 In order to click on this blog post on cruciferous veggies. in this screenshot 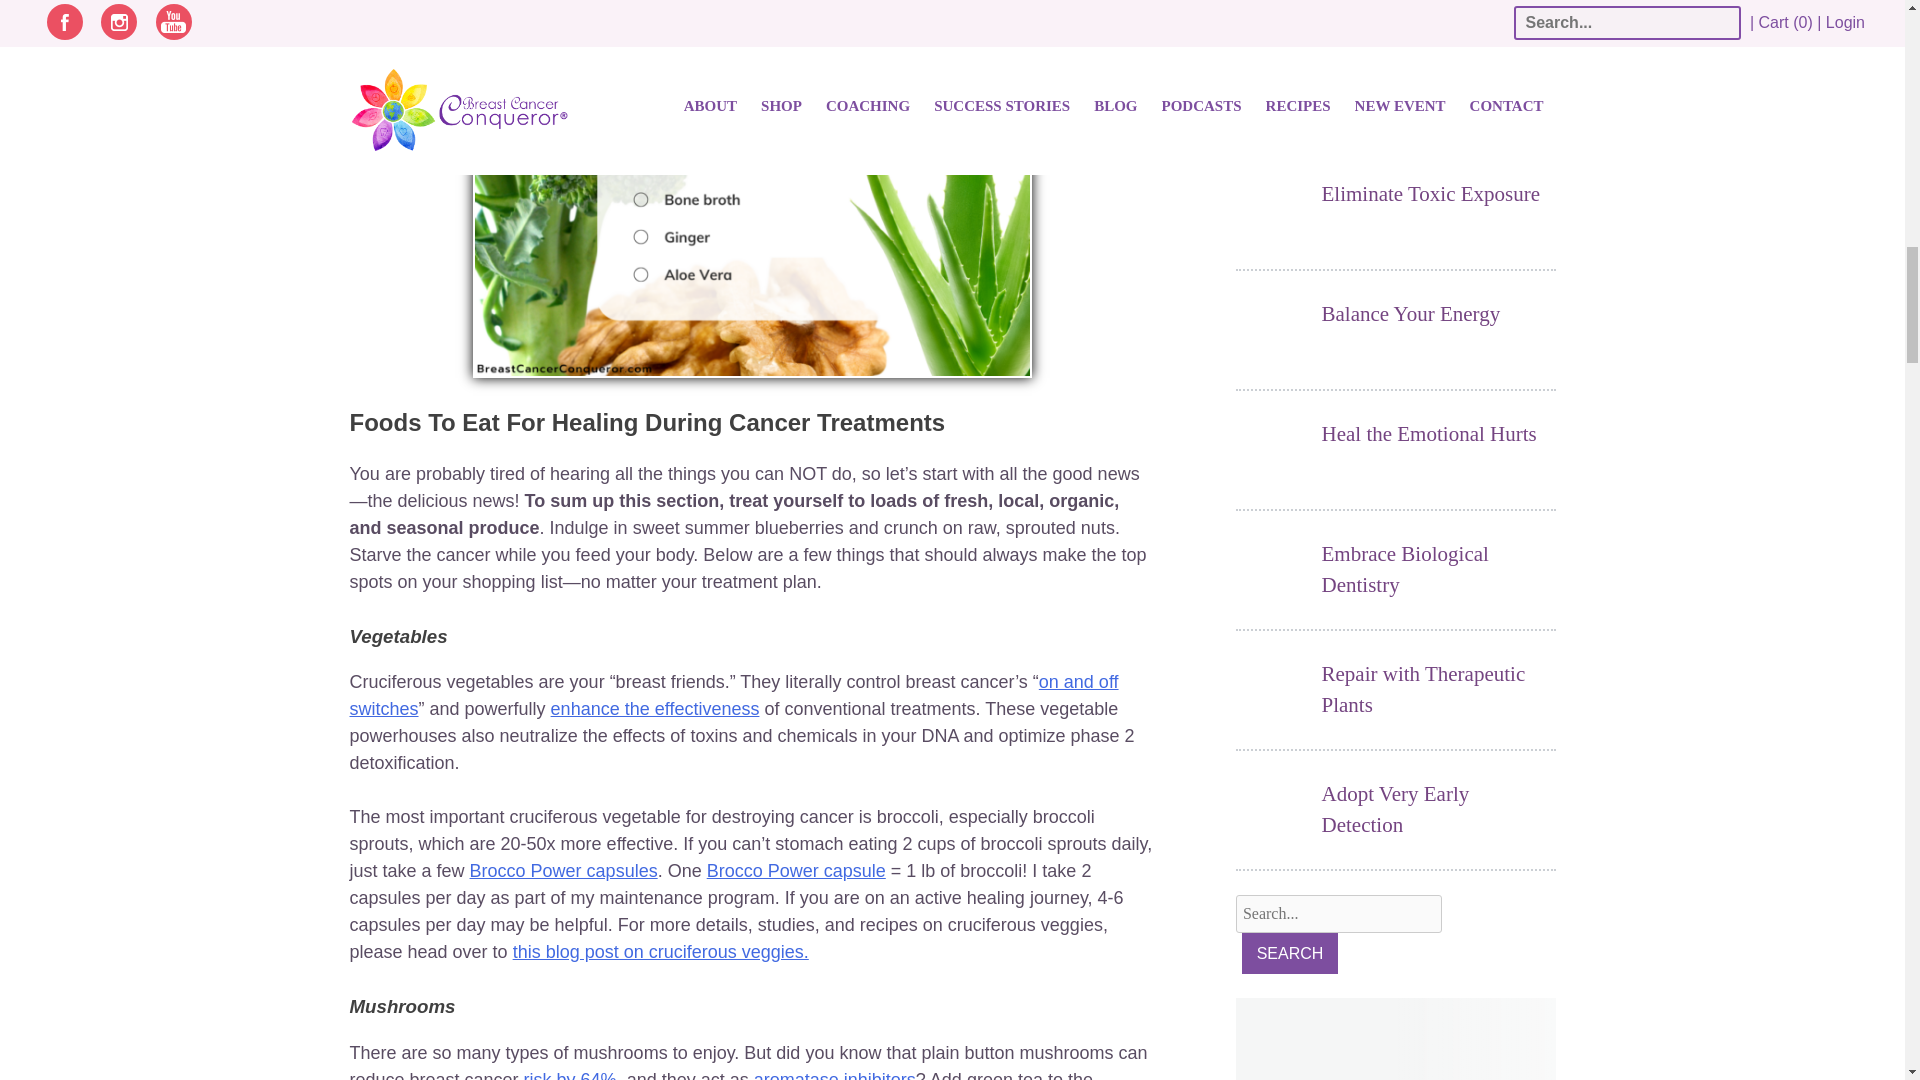, I will do `click(660, 952)`.